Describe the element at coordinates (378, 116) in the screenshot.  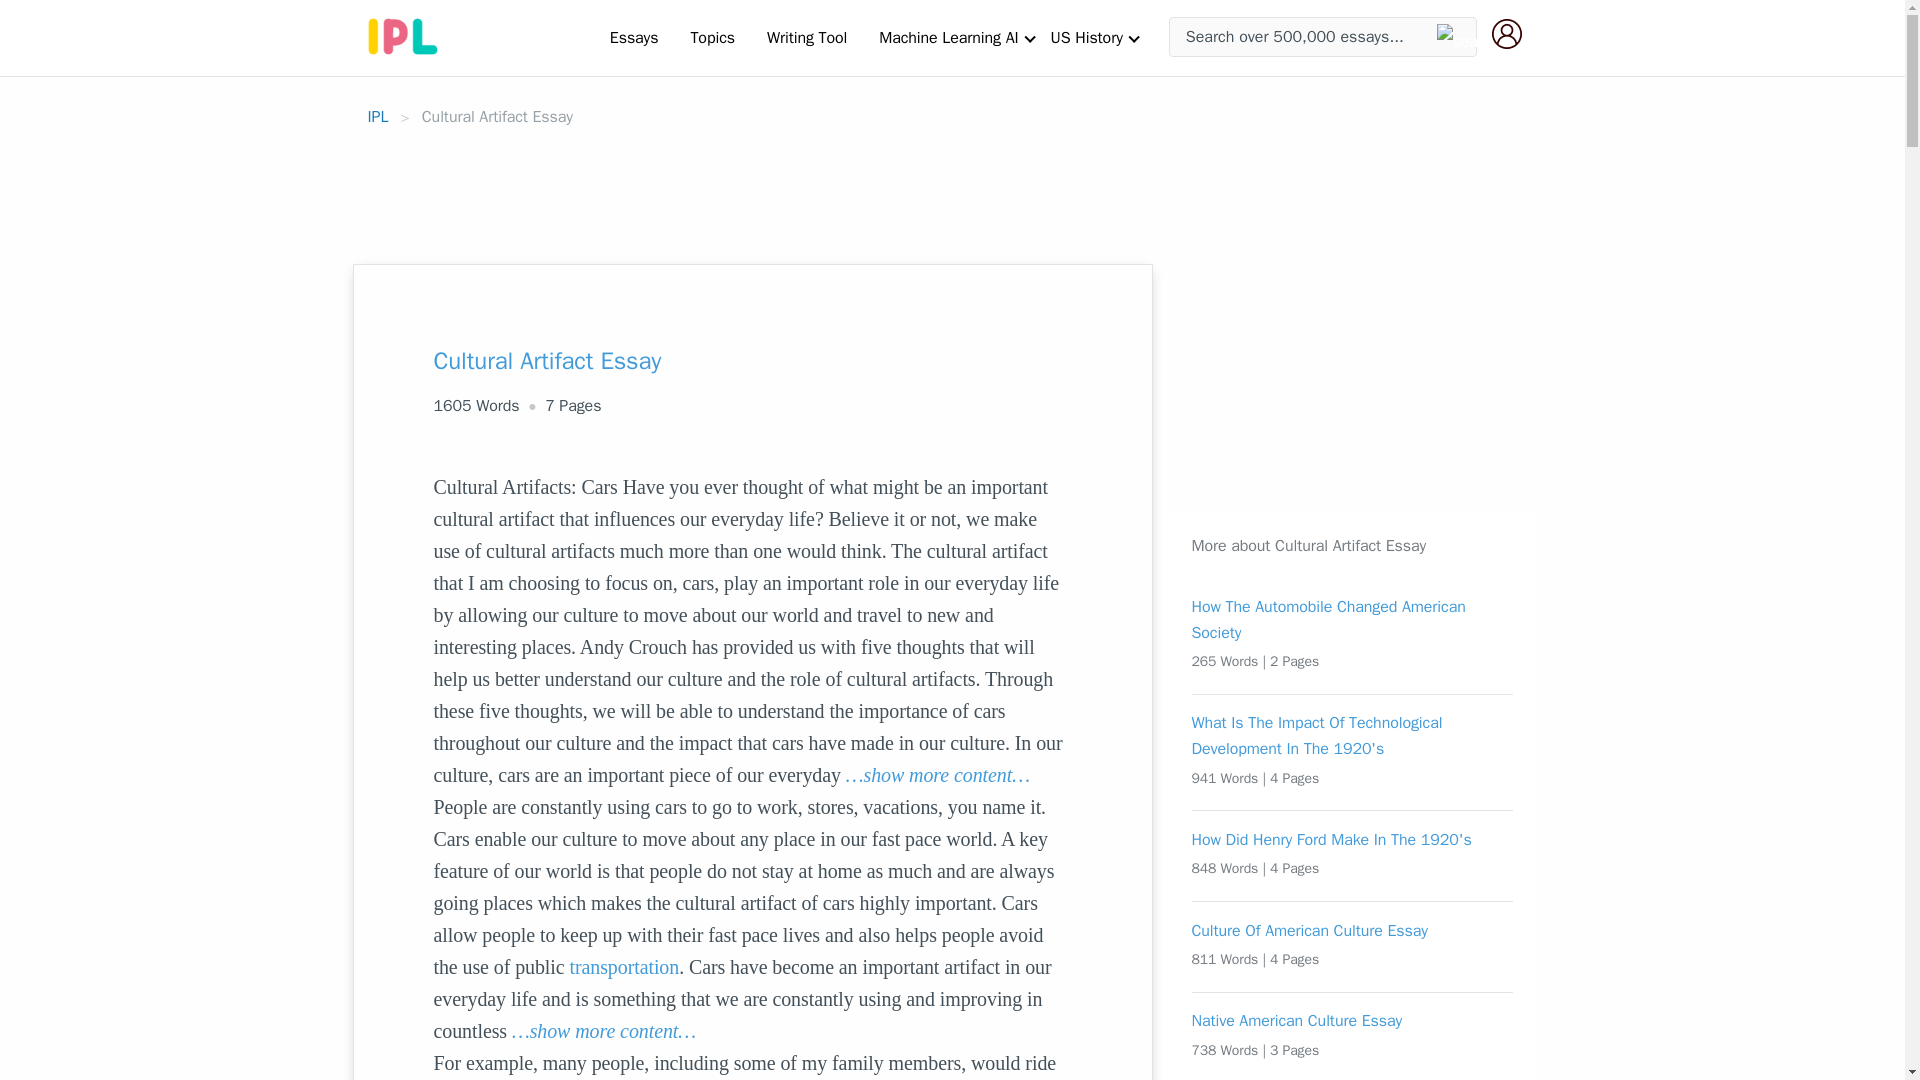
I see `IPL` at that location.